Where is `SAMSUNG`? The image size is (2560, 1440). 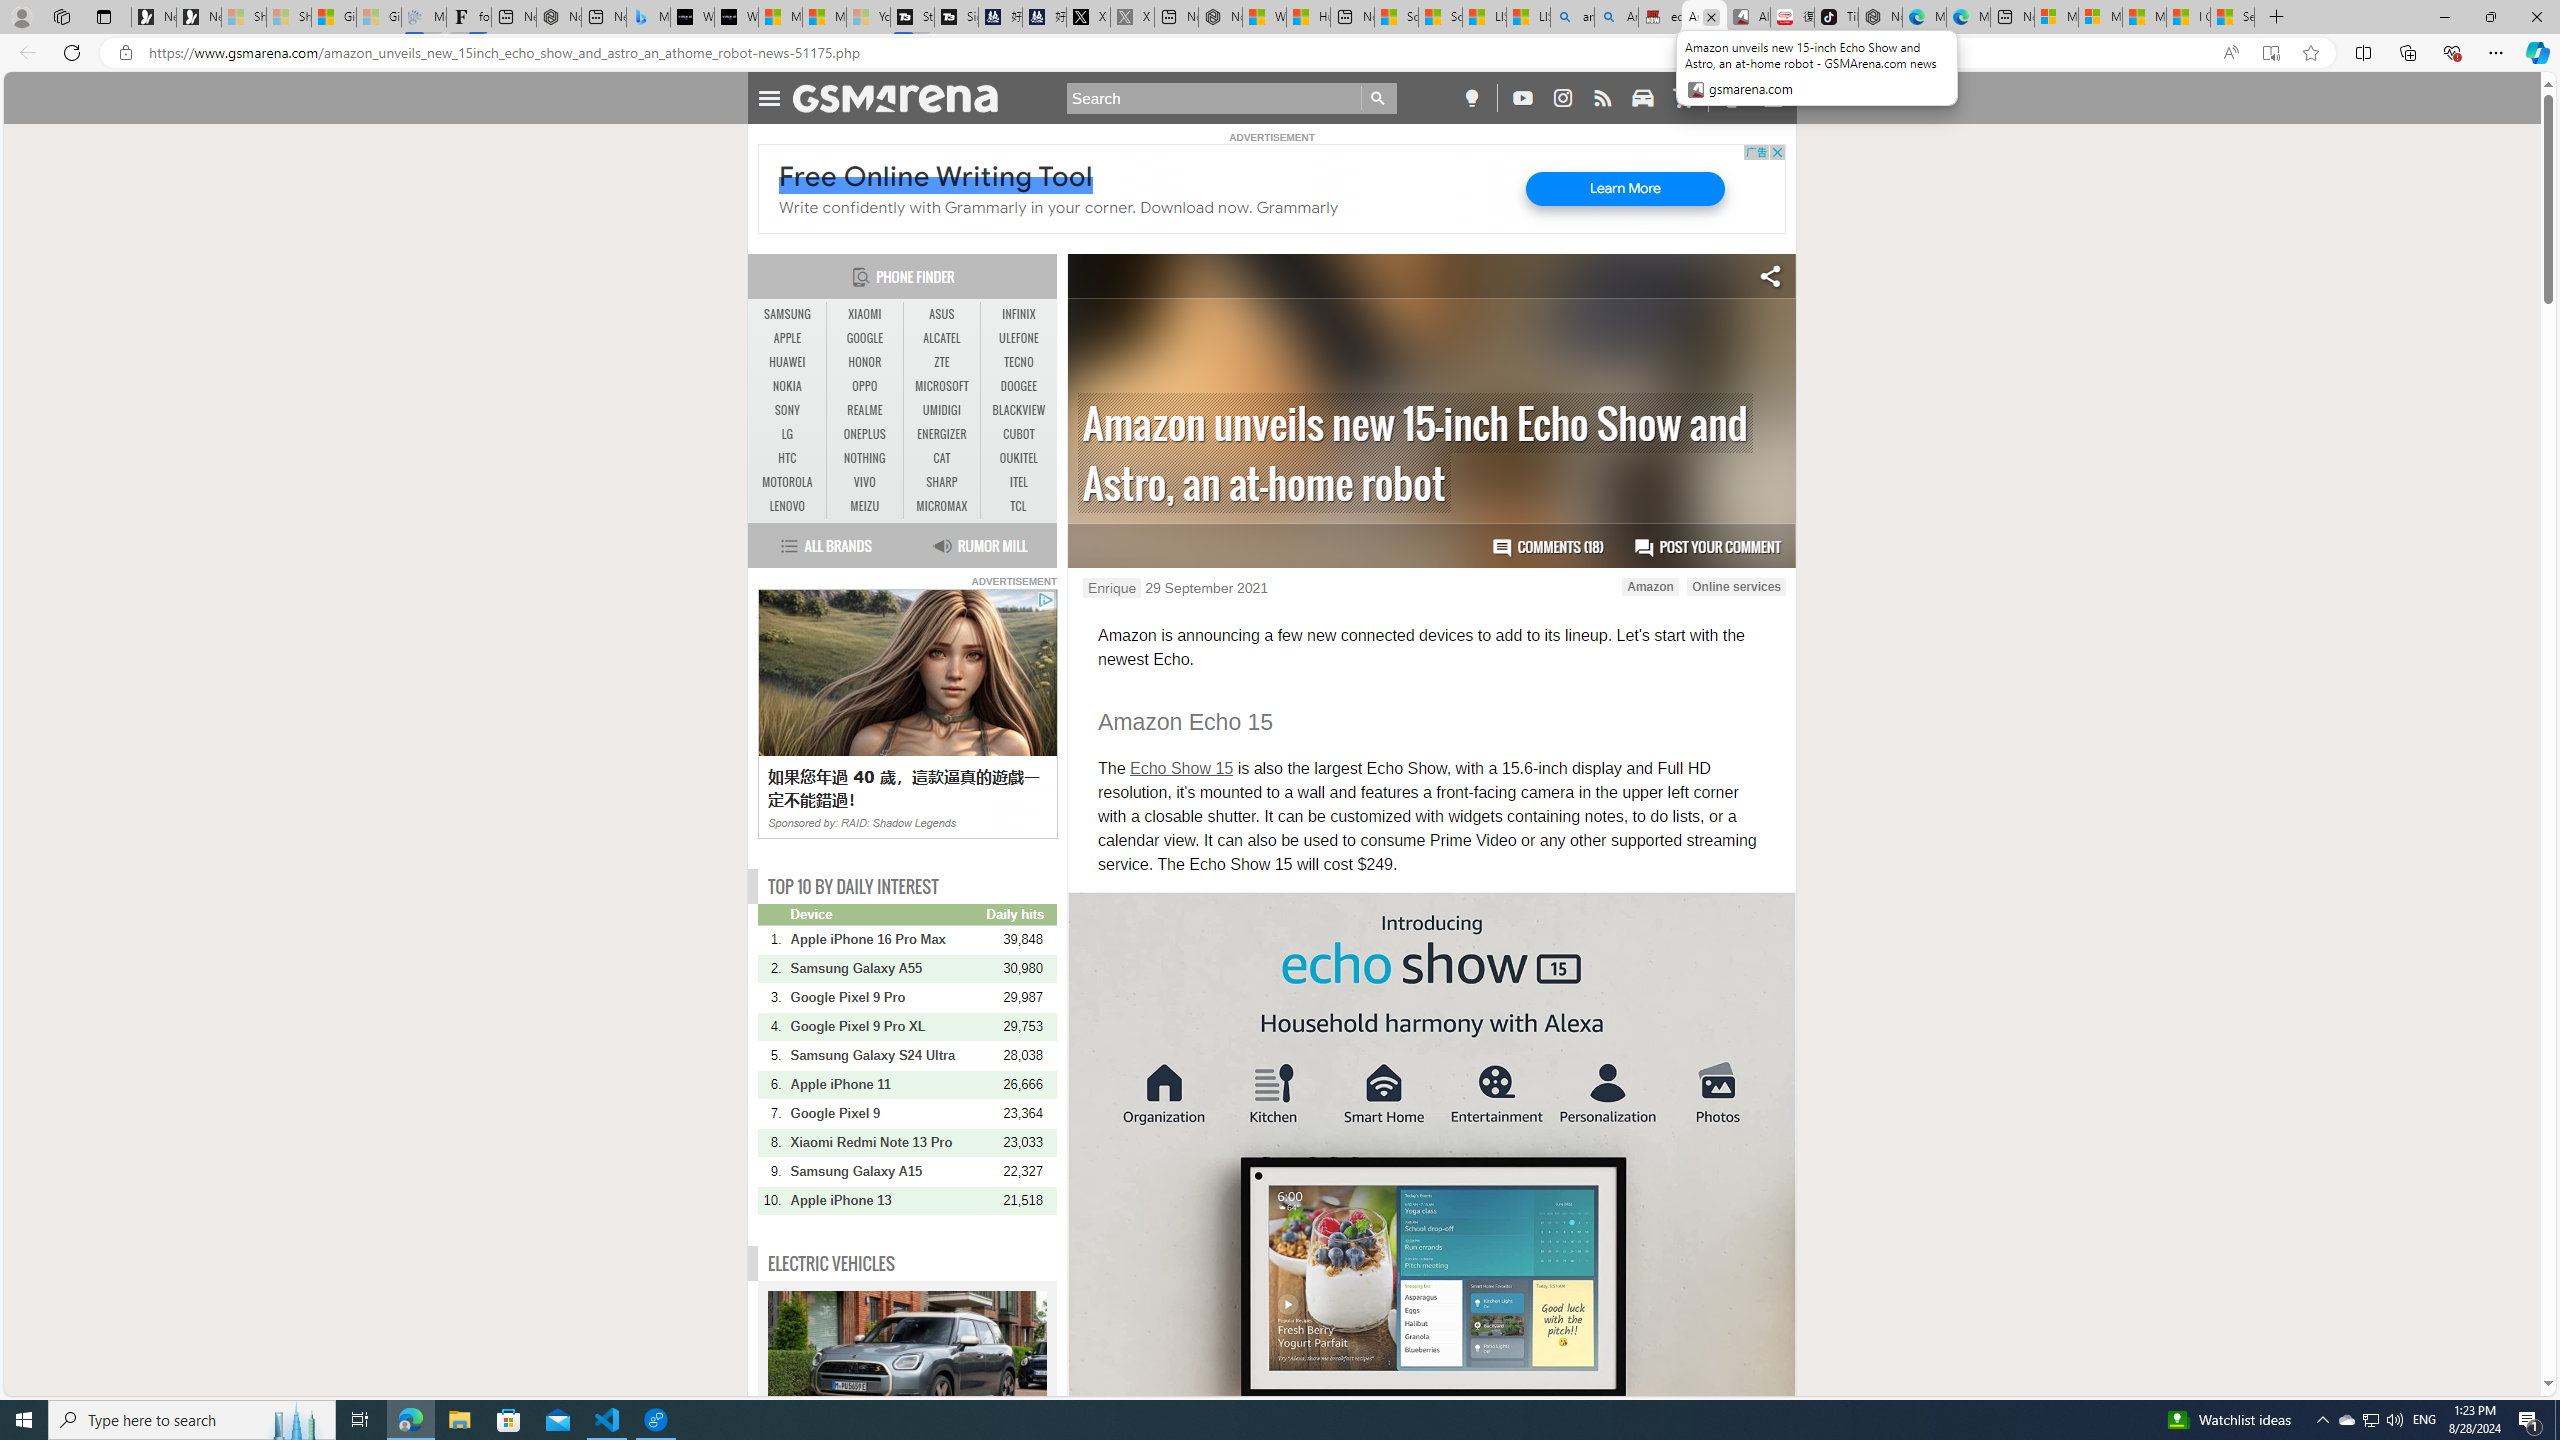
SAMSUNG is located at coordinates (788, 315).